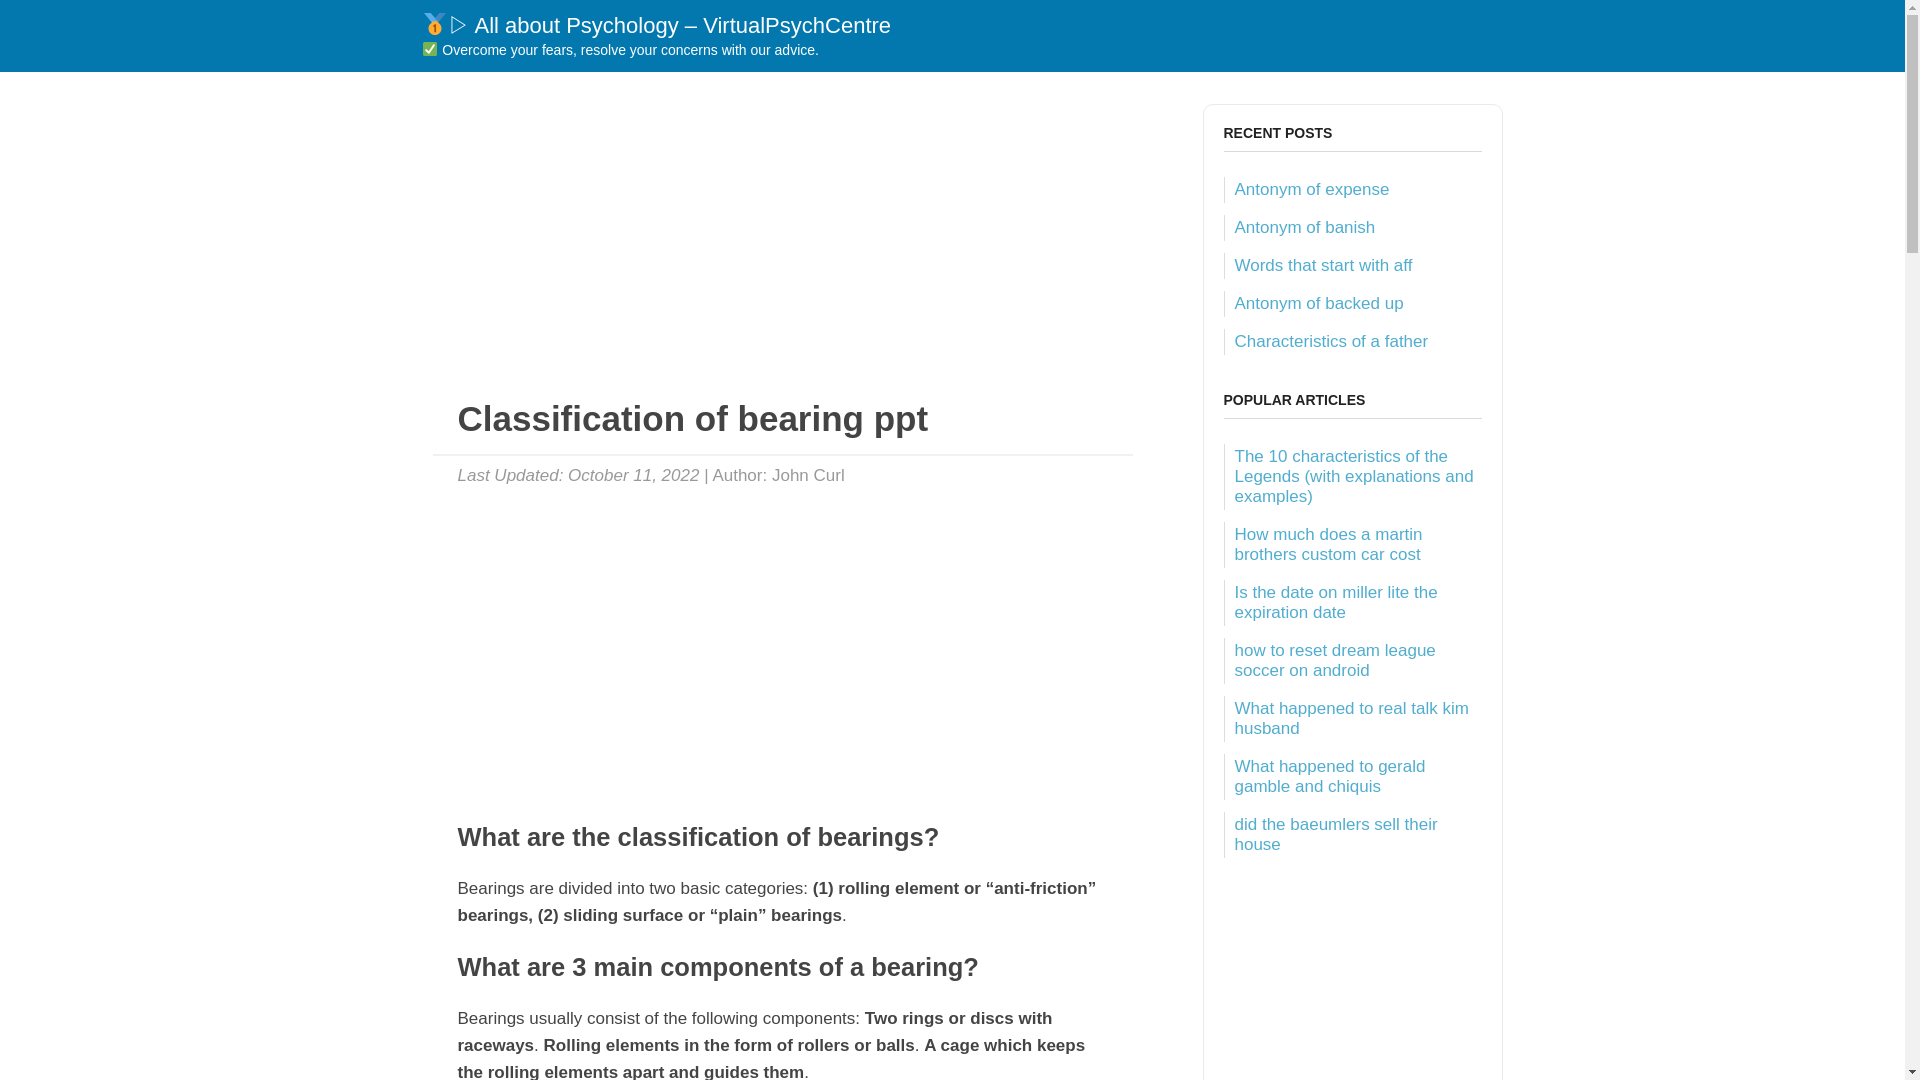 The image size is (1920, 1080). What do you see at coordinates (1334, 660) in the screenshot?
I see `how to reset dream league soccer on android` at bounding box center [1334, 660].